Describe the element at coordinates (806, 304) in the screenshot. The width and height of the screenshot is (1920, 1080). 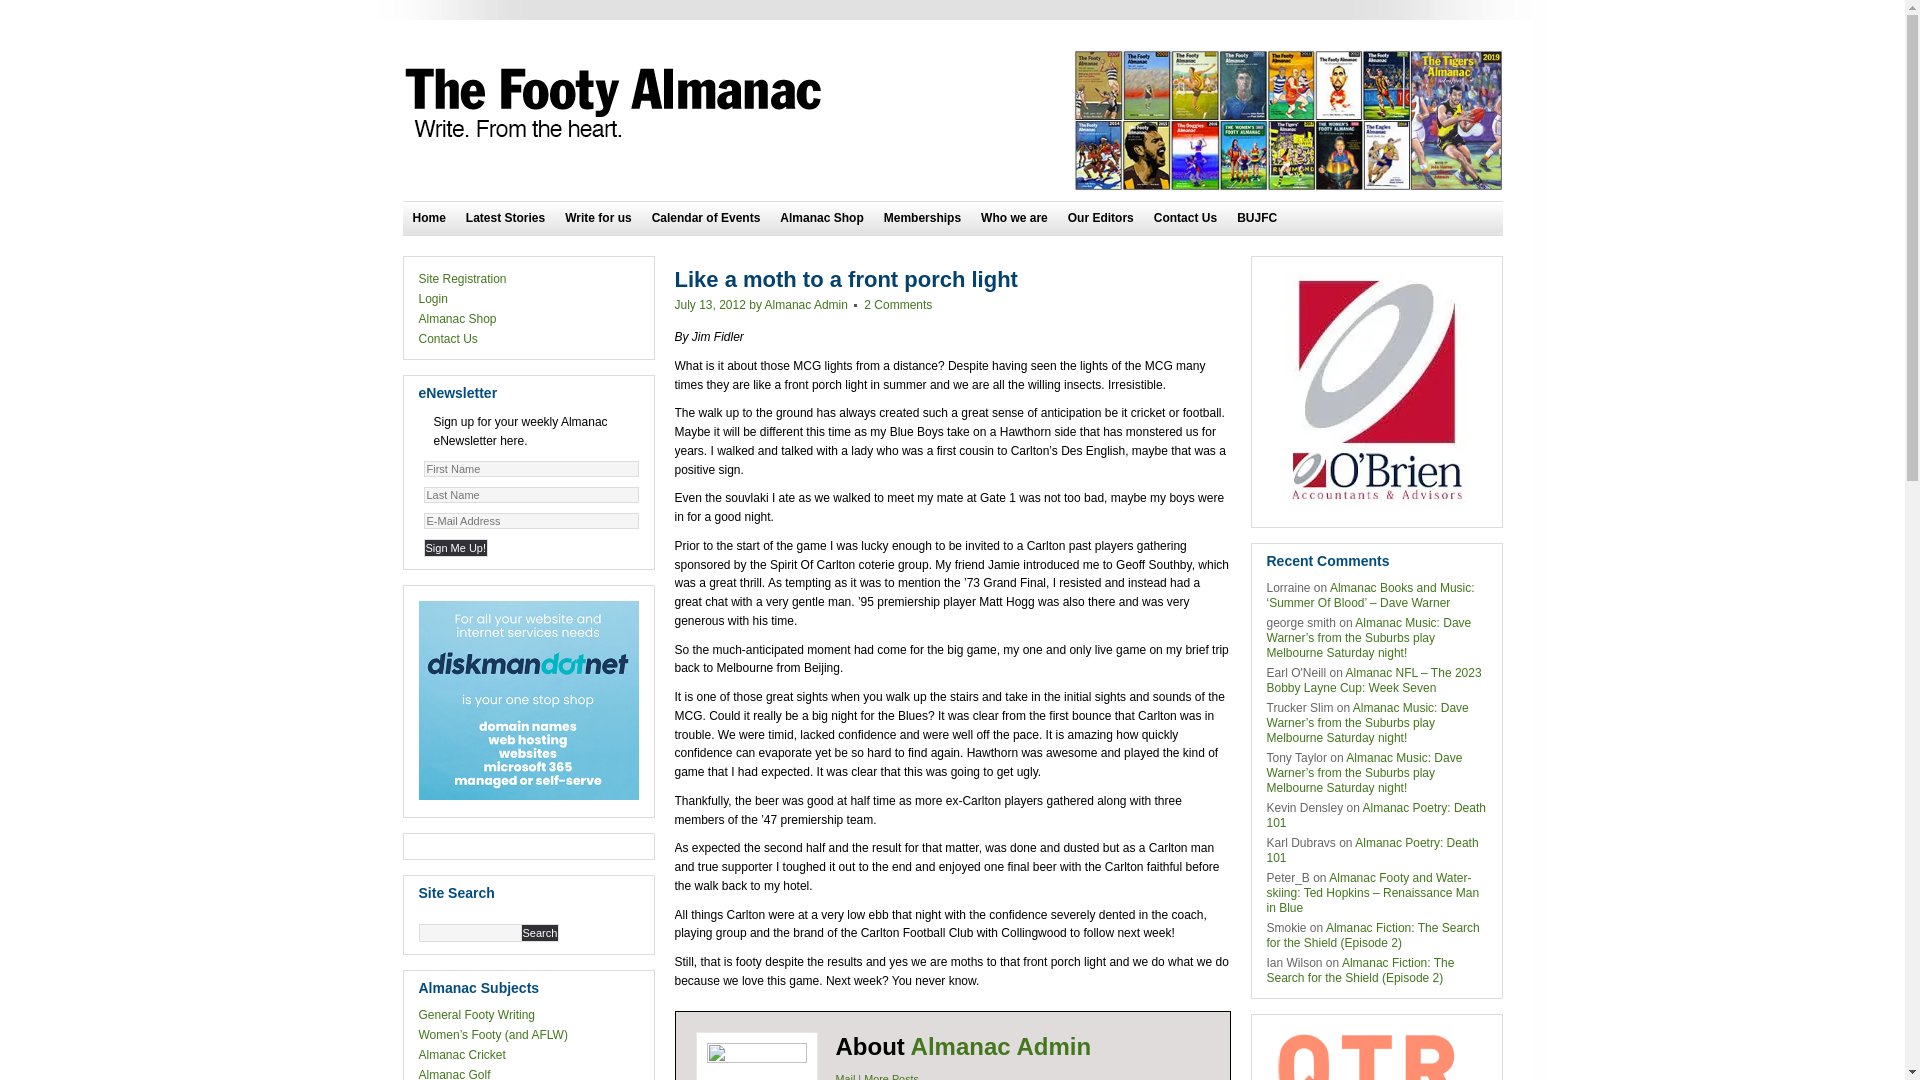
I see `Almanac Admin` at that location.